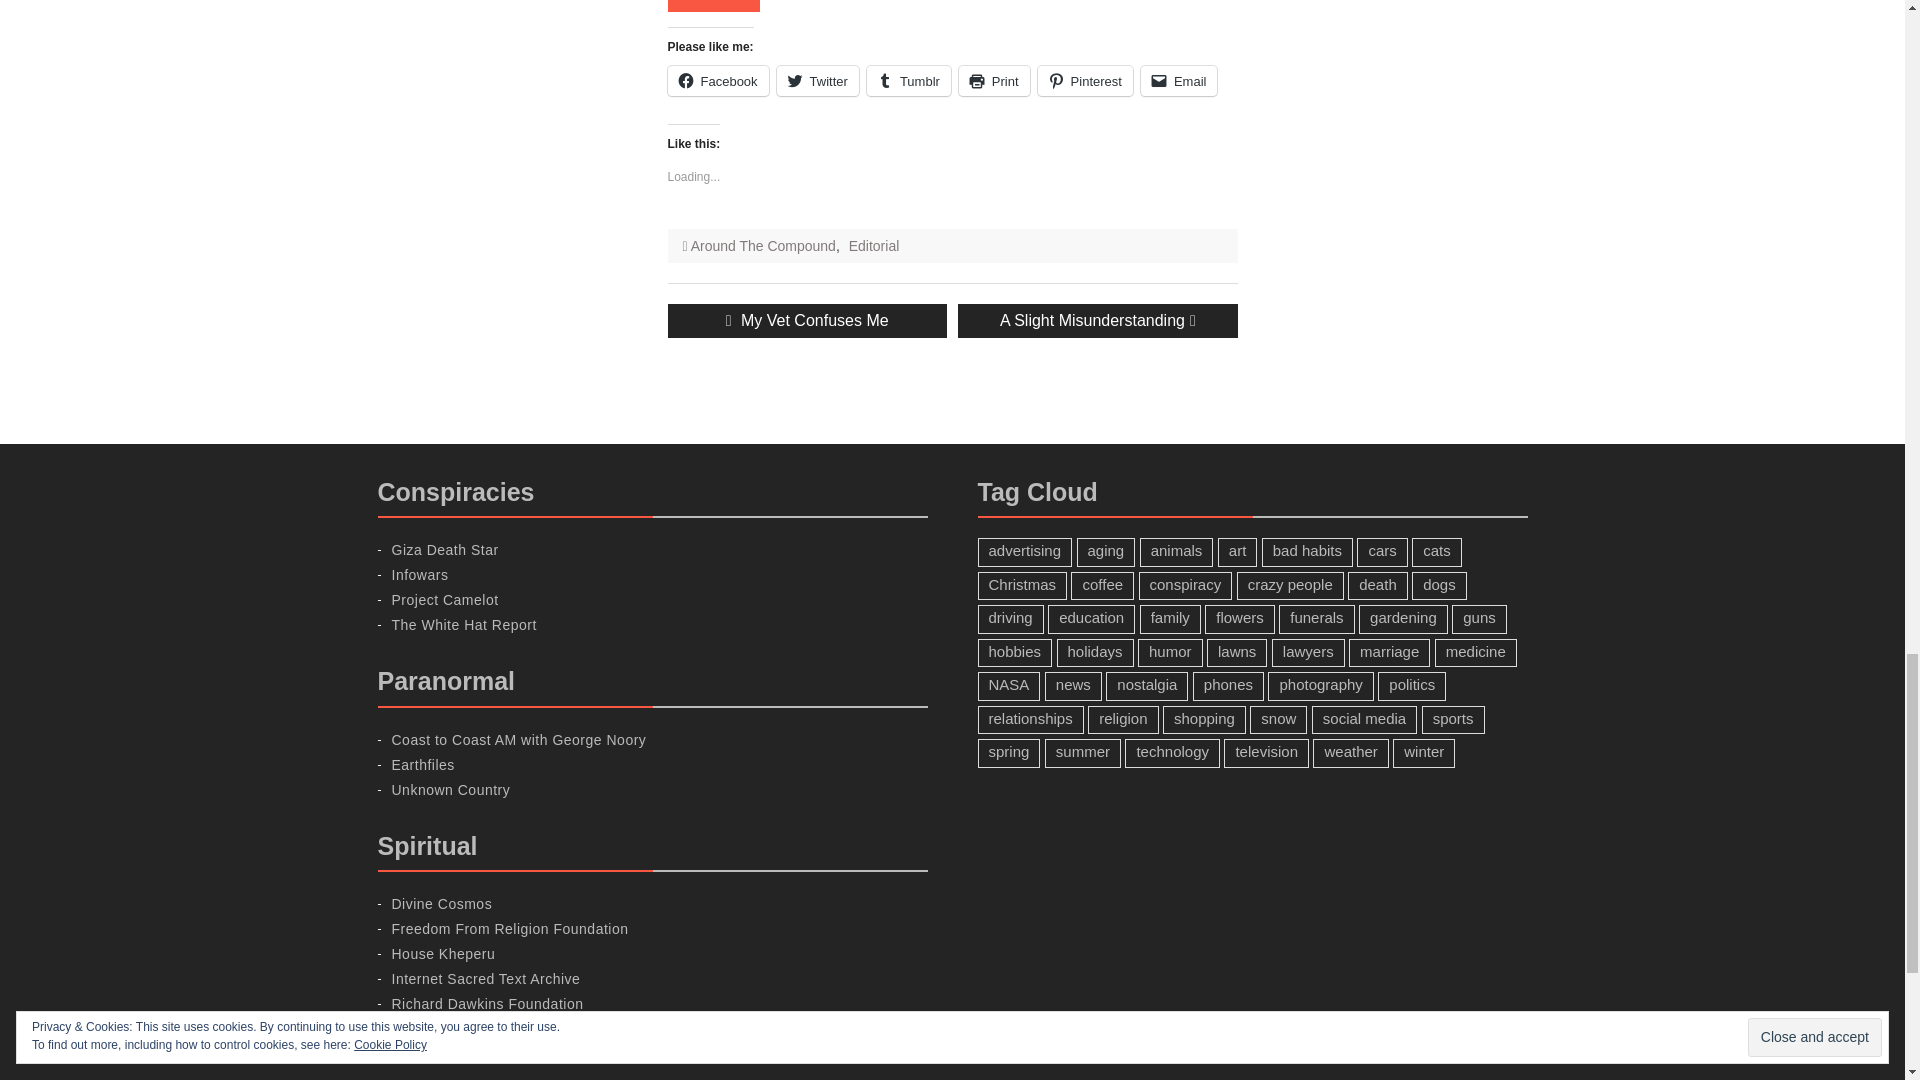  What do you see at coordinates (464, 624) in the screenshot?
I see `Reporting What The Main Stream Media Refuses To Report` at bounding box center [464, 624].